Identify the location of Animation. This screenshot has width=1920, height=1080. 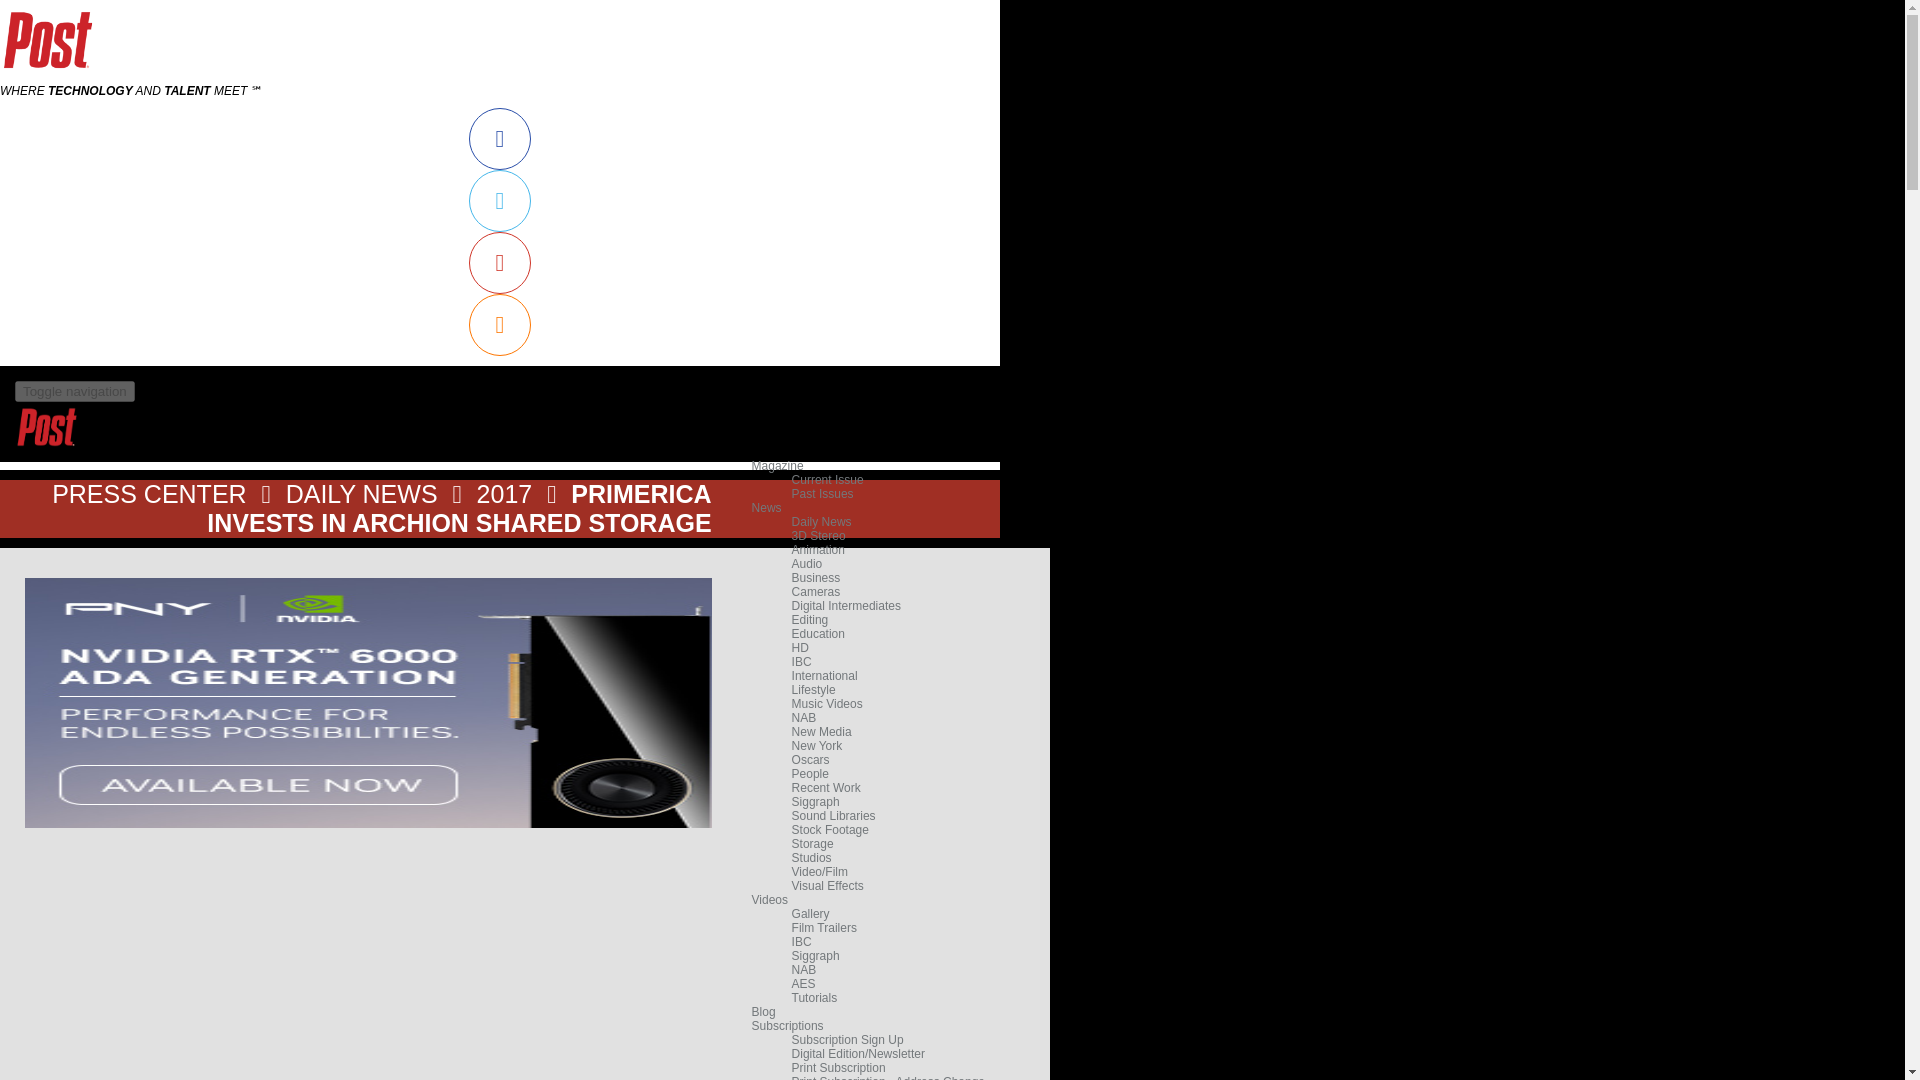
(818, 550).